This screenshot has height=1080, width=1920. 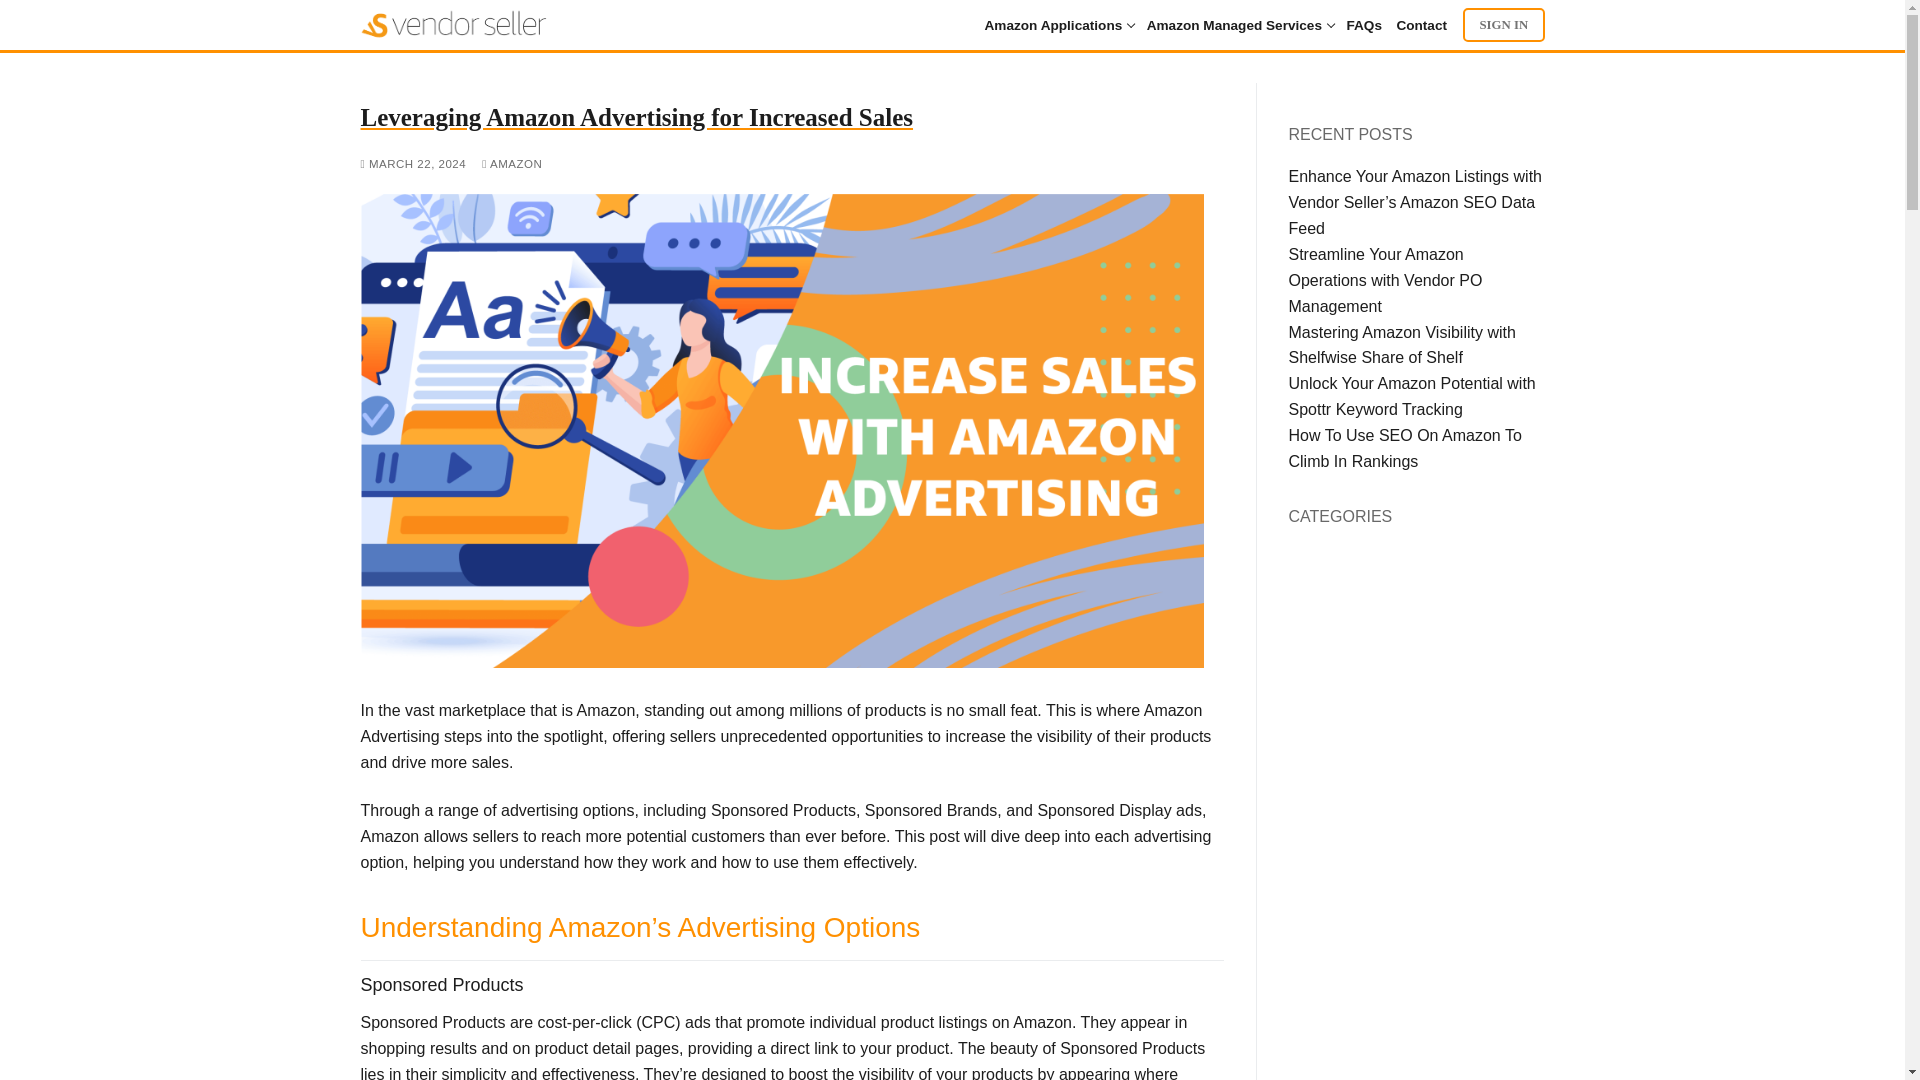 What do you see at coordinates (1054, 26) in the screenshot?
I see `FAQs` at bounding box center [1054, 26].